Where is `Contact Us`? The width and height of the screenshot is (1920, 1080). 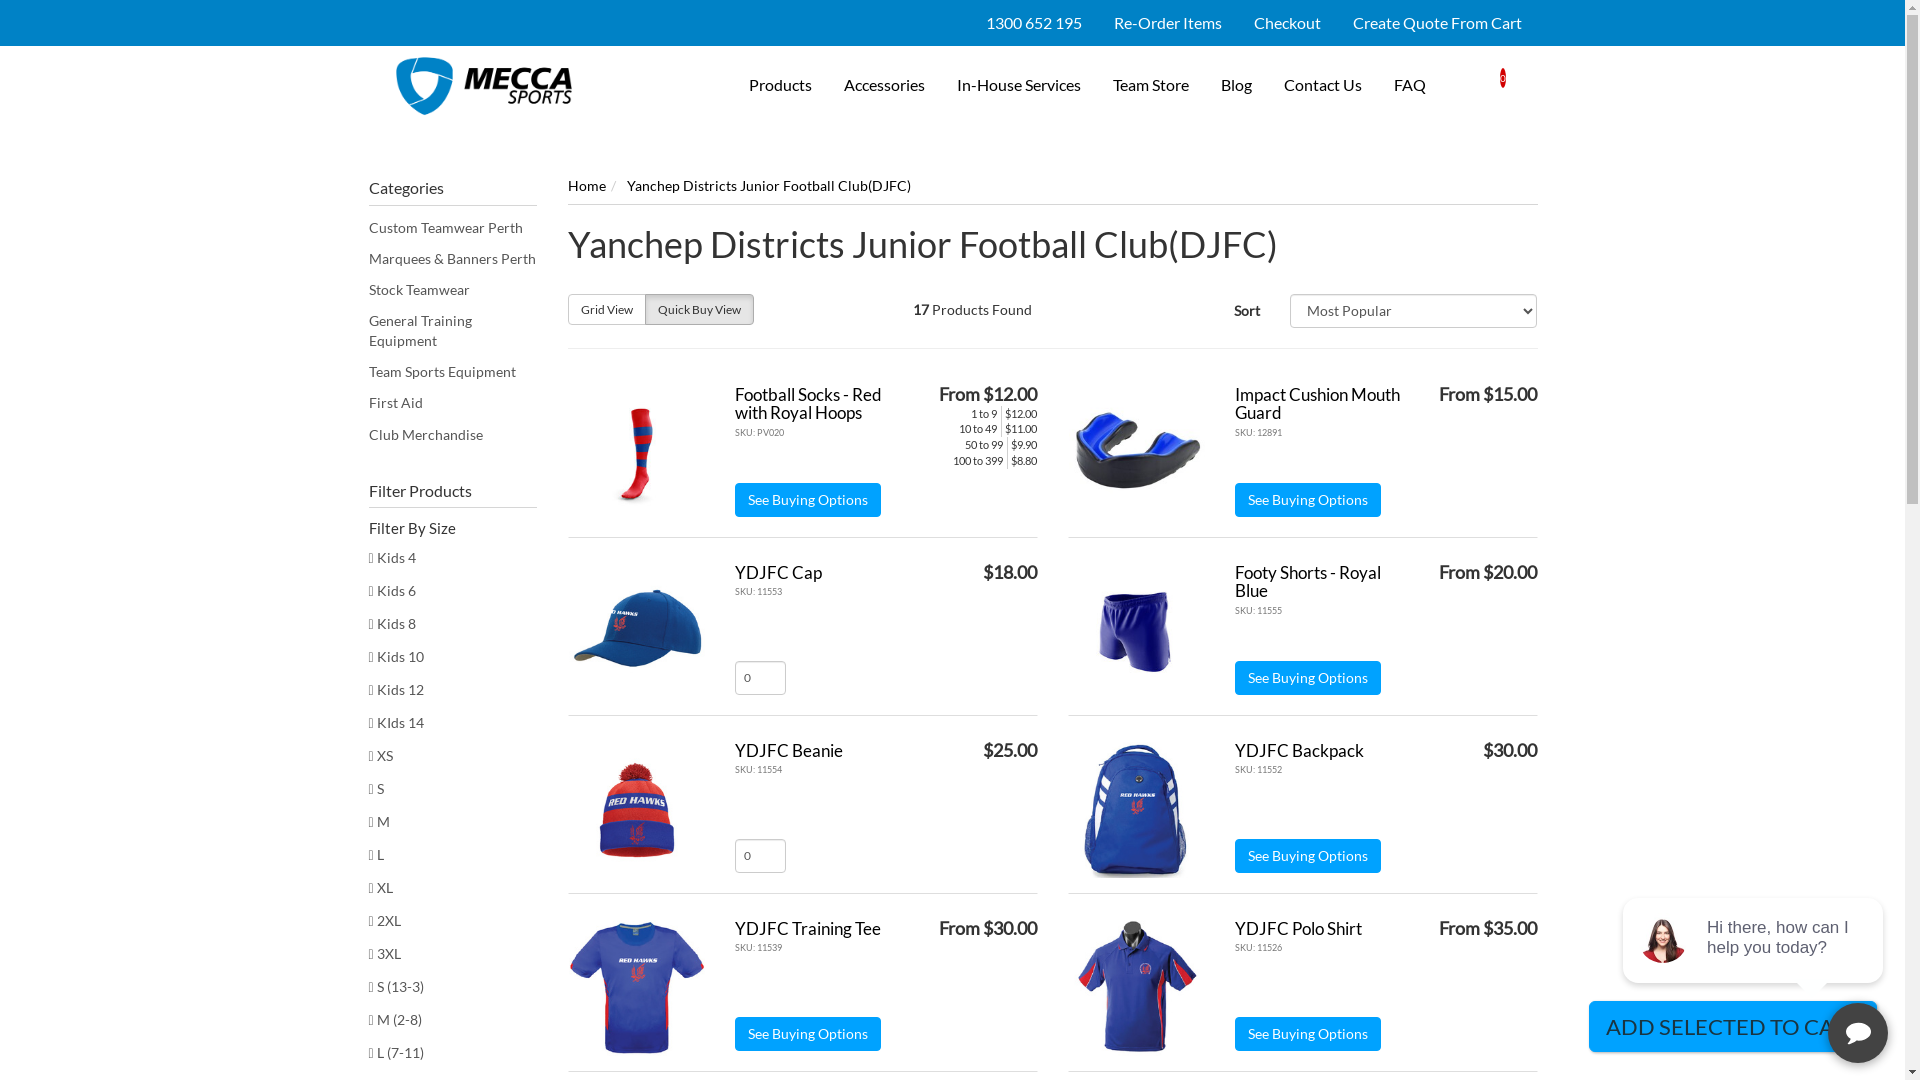
Contact Us is located at coordinates (1323, 86).